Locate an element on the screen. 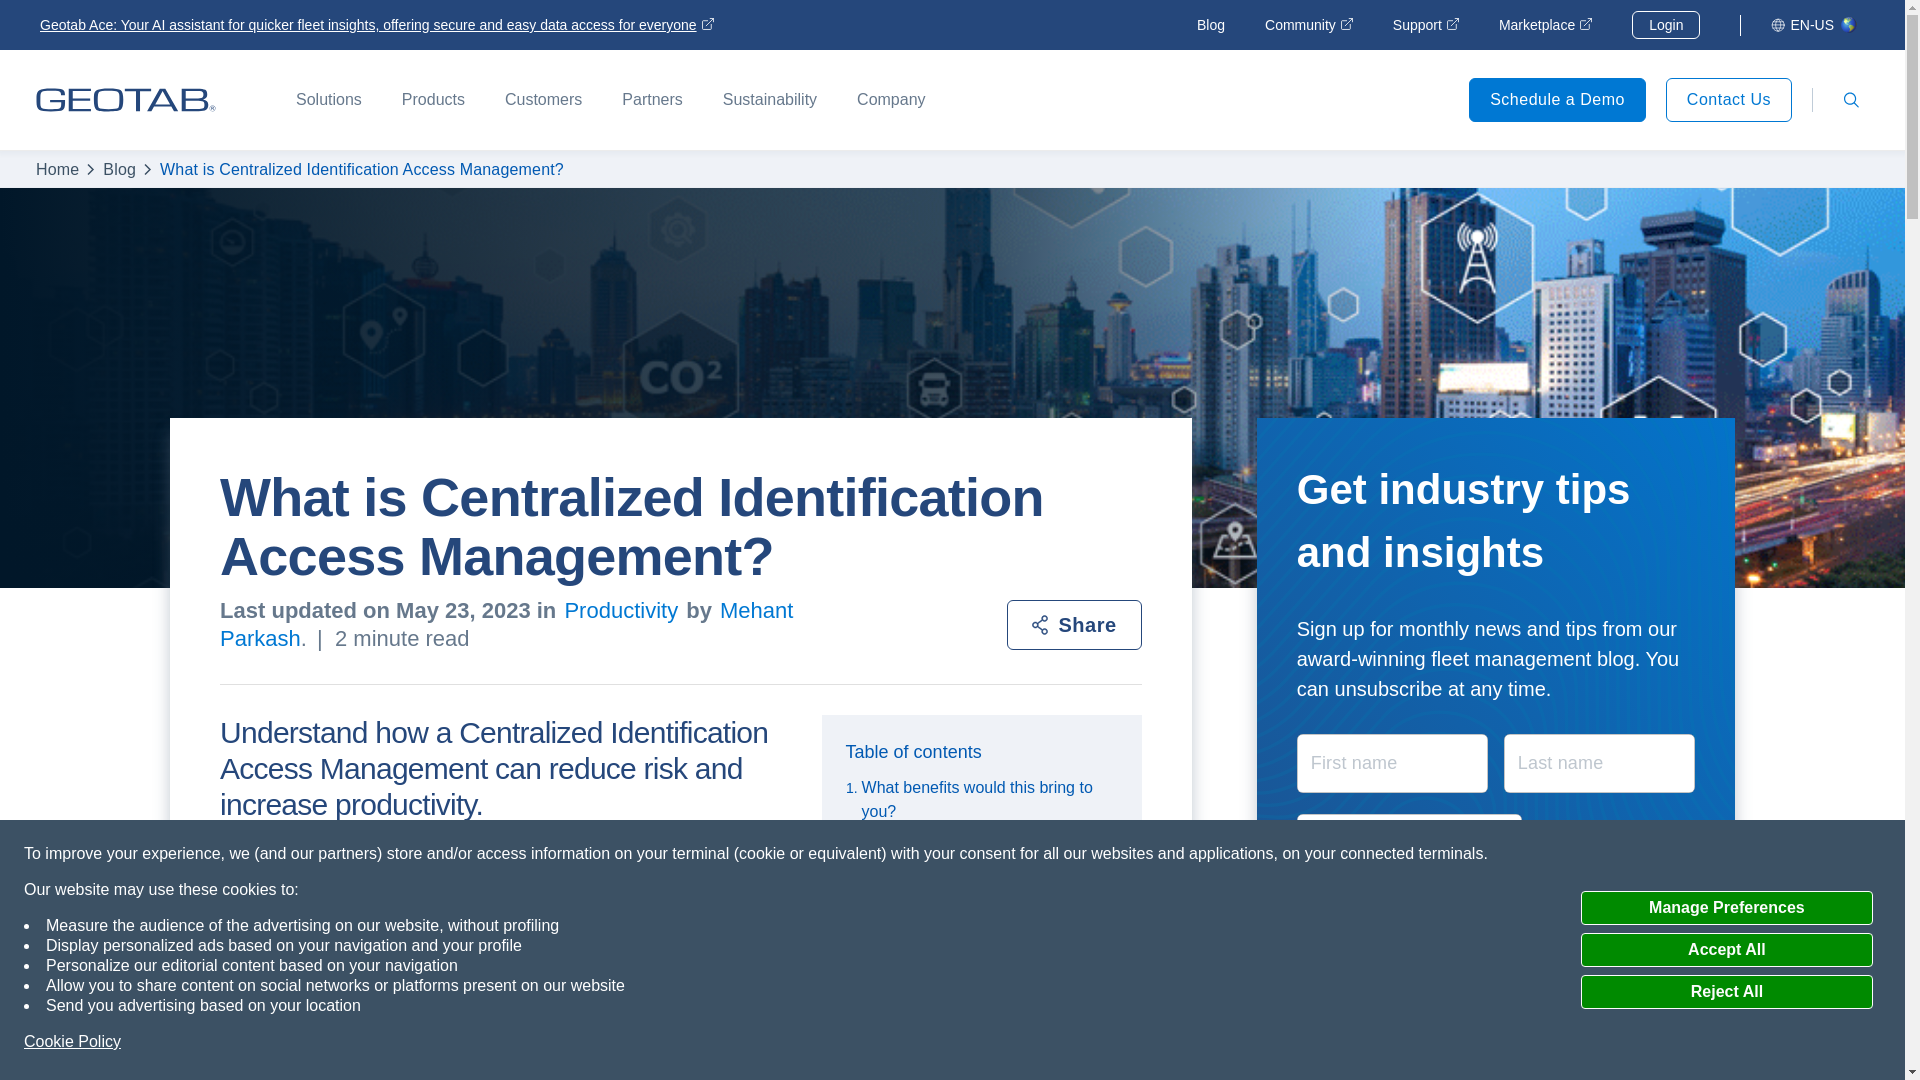 The image size is (1920, 1080). Manage Preferences is located at coordinates (1726, 908).